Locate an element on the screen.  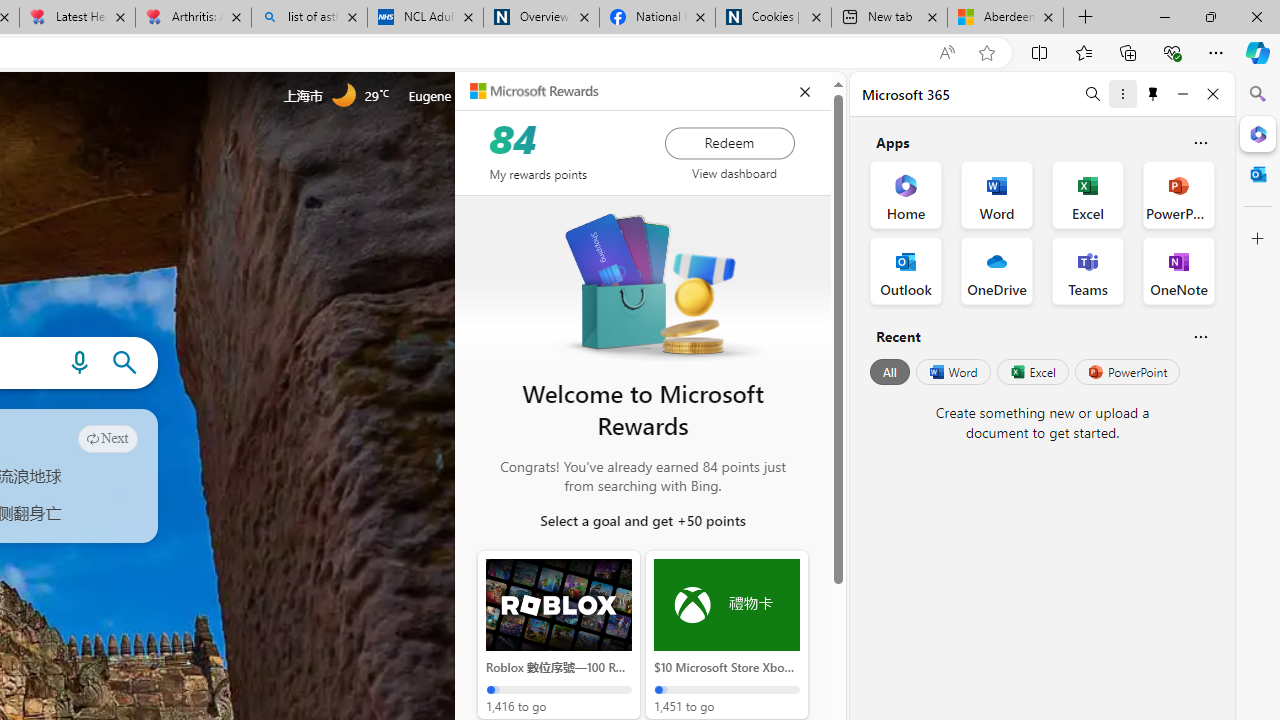
Excel is located at coordinates (1032, 372).